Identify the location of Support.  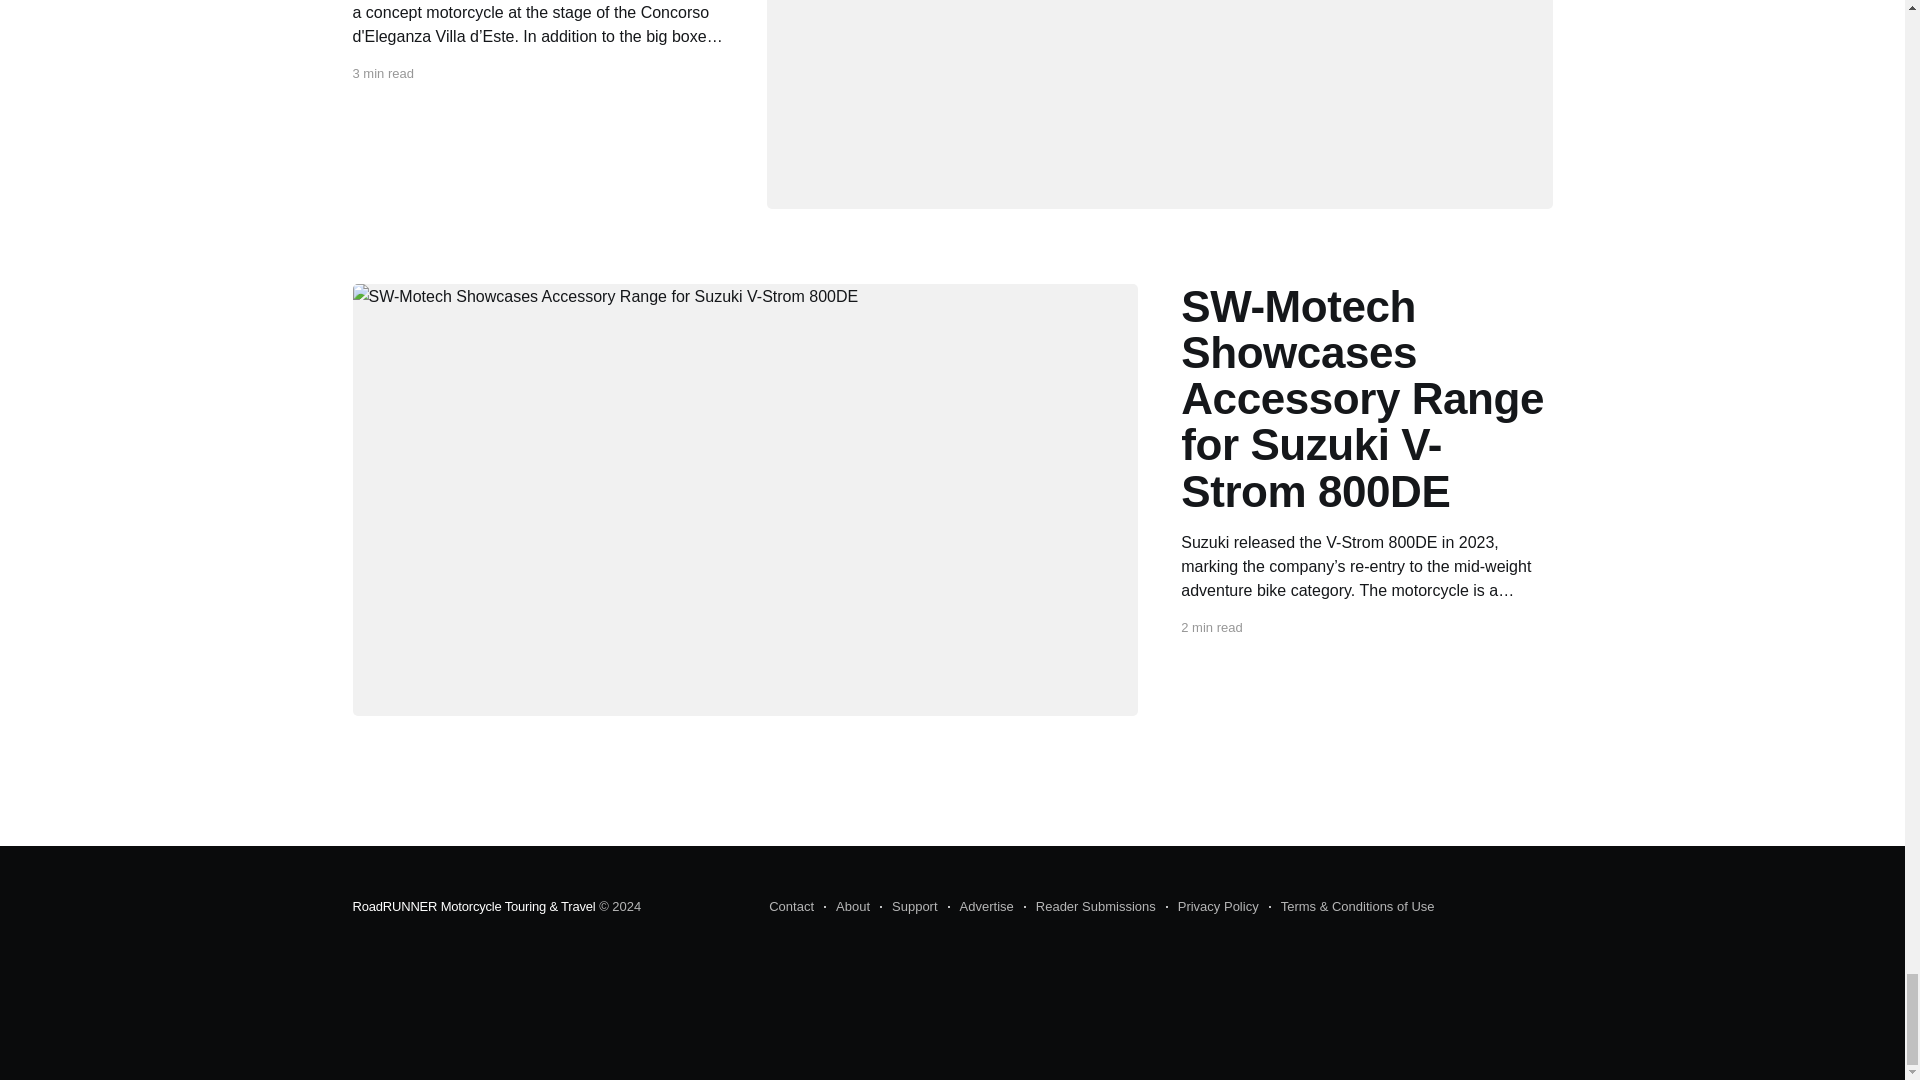
(908, 906).